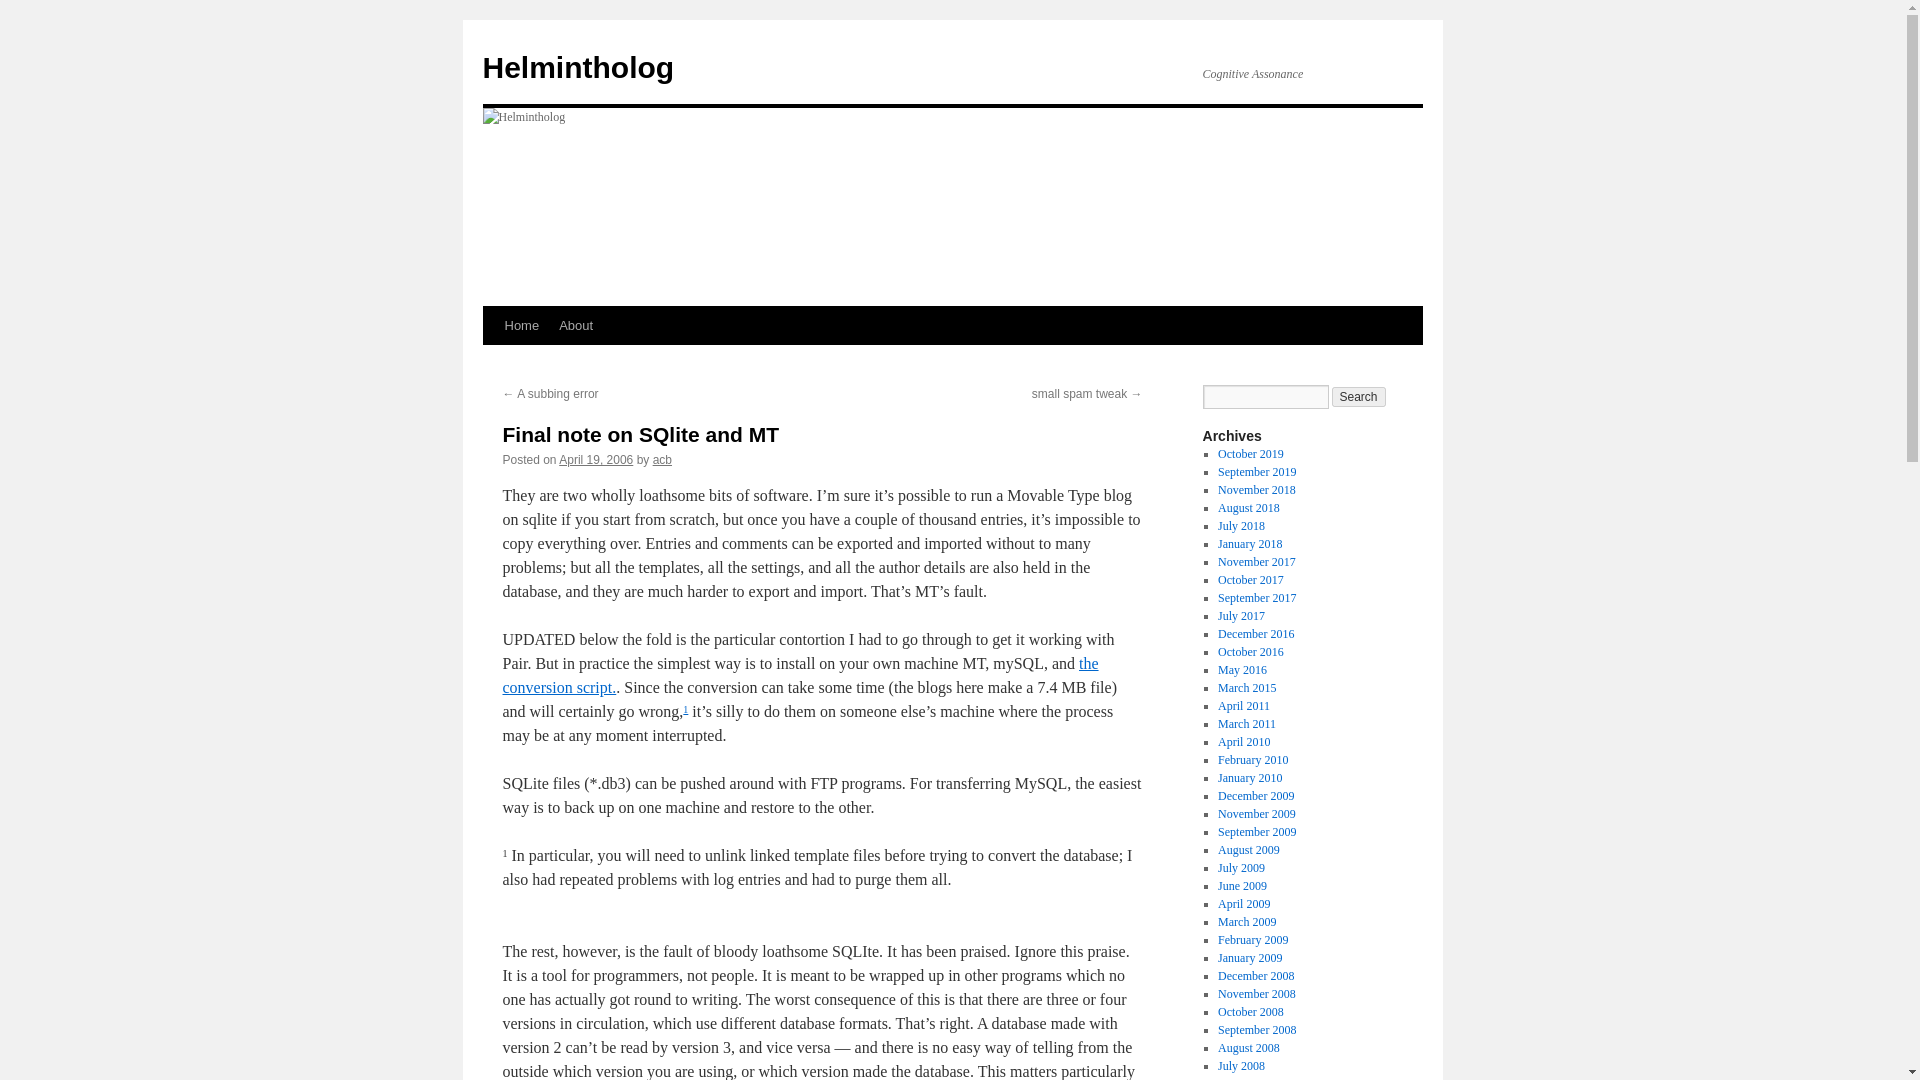 The width and height of the screenshot is (1920, 1080). What do you see at coordinates (1250, 580) in the screenshot?
I see `October 2017` at bounding box center [1250, 580].